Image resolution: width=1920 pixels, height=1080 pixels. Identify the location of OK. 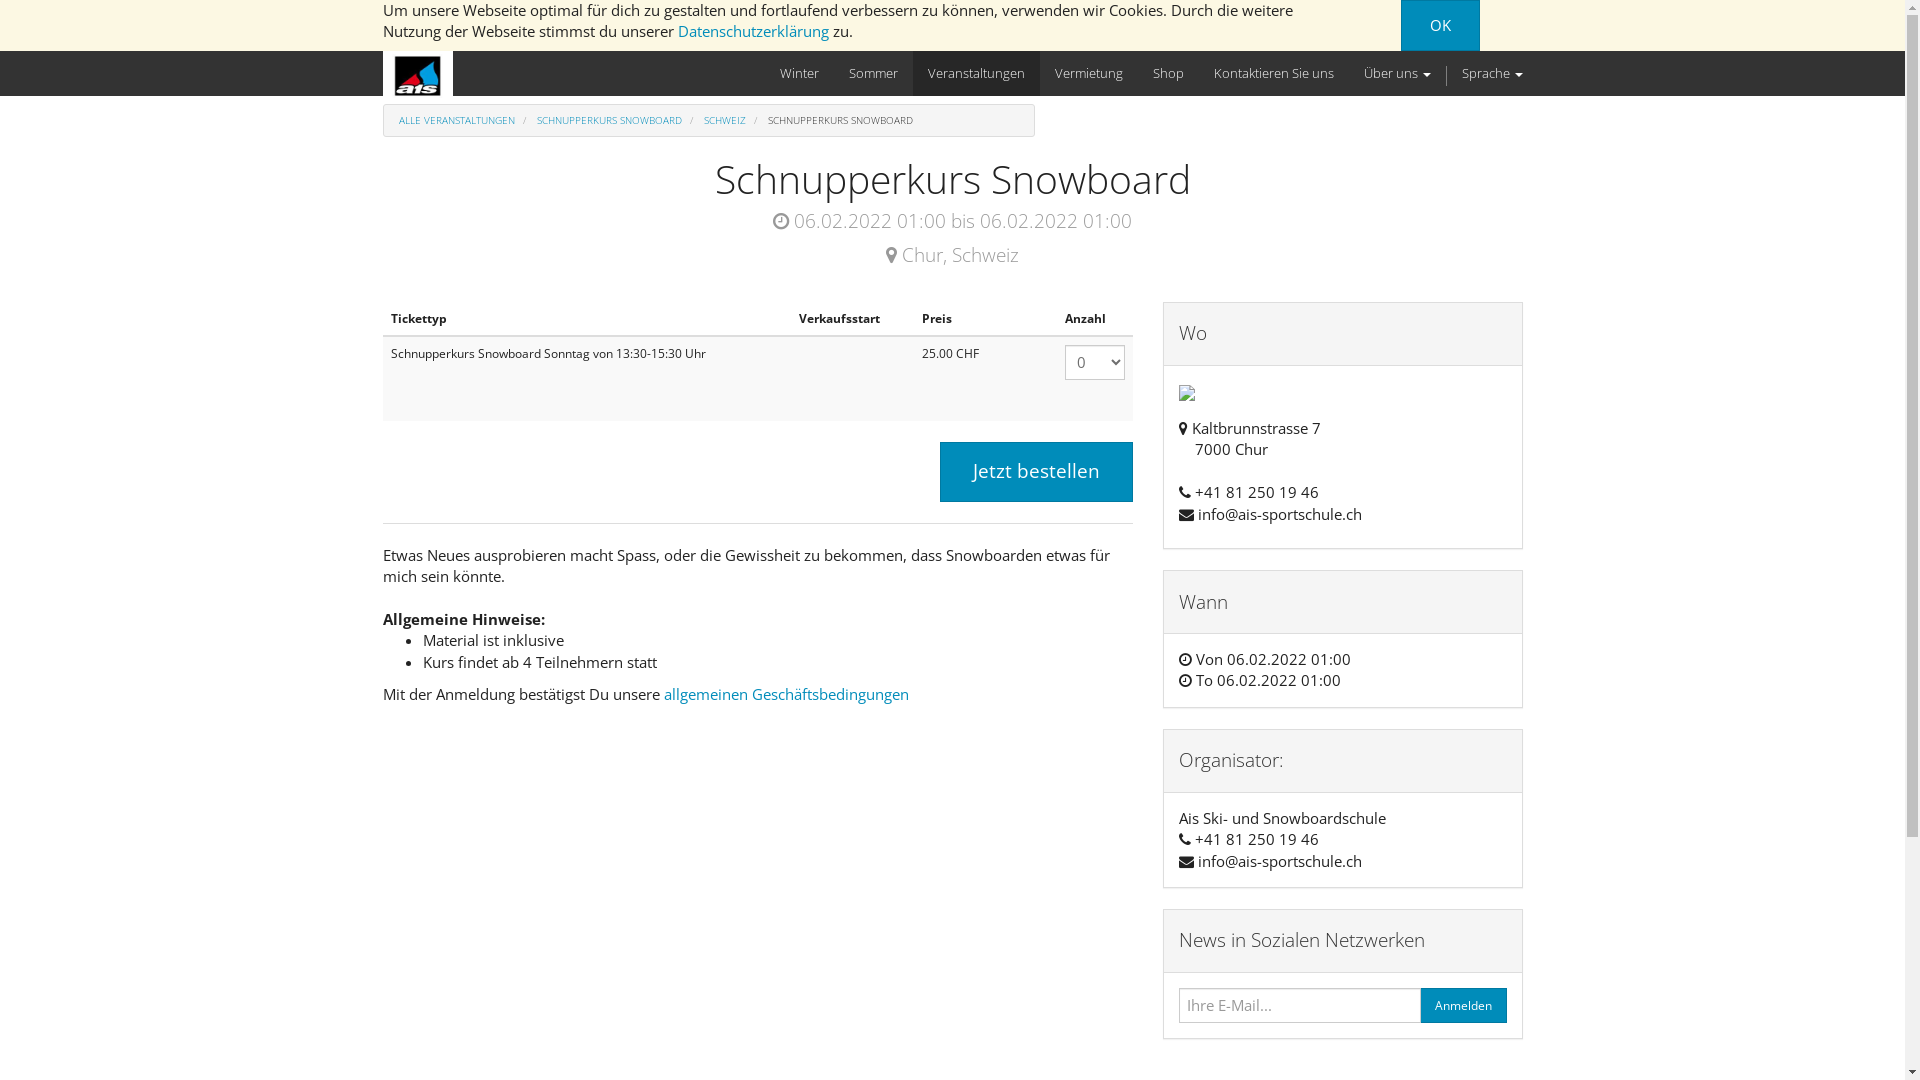
(1440, 26).